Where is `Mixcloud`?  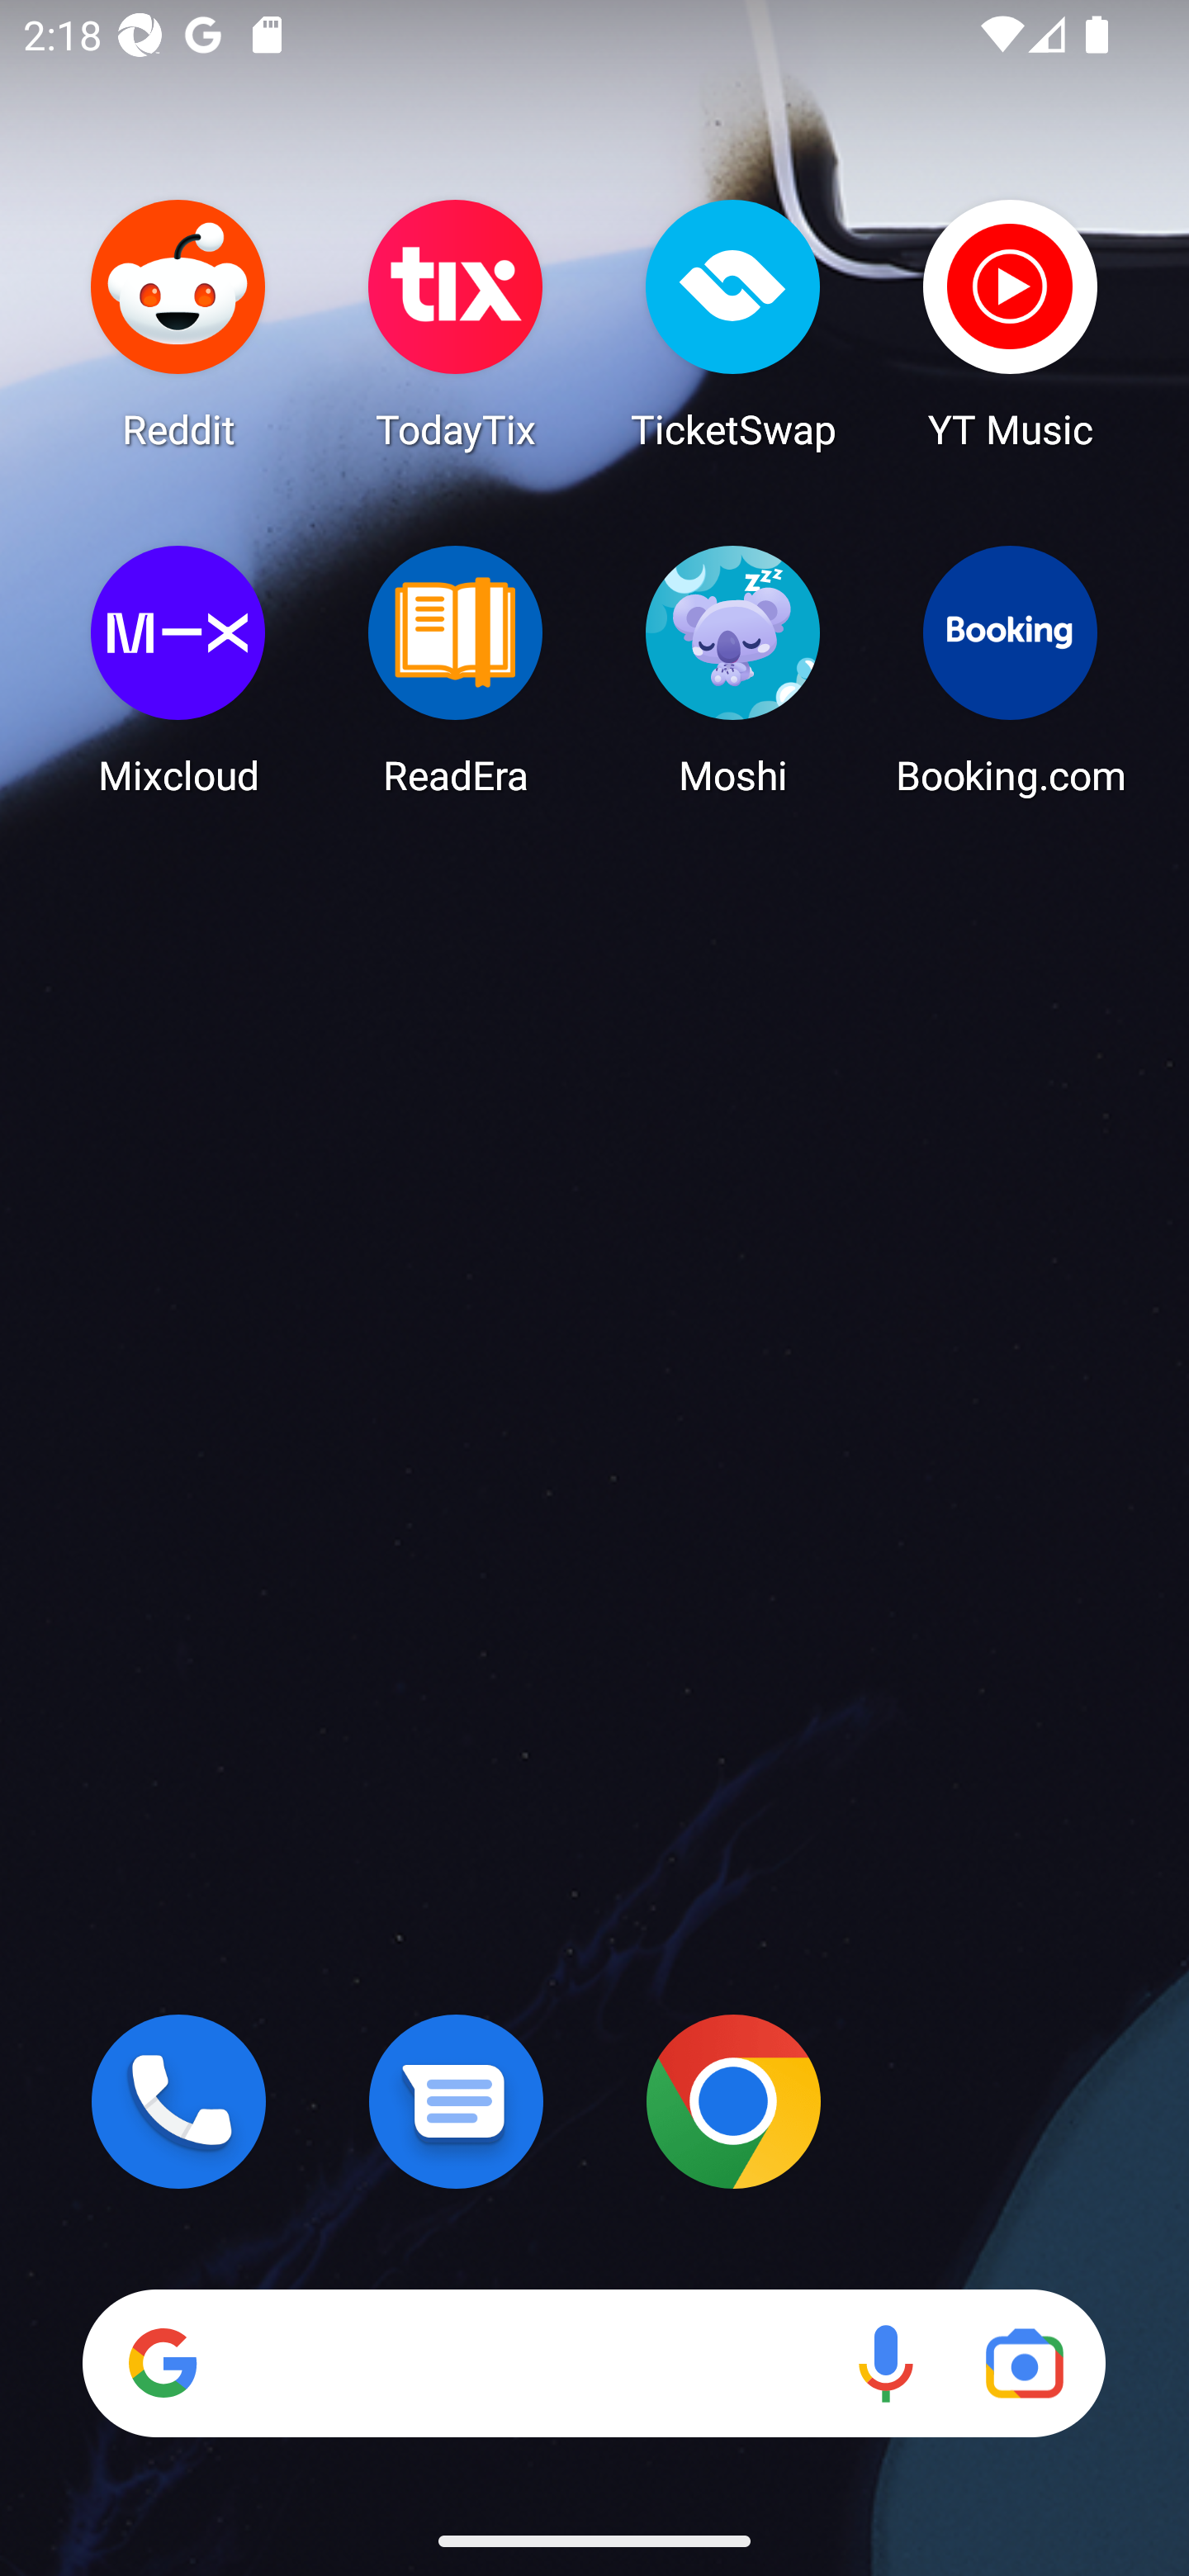
Mixcloud is located at coordinates (178, 670).